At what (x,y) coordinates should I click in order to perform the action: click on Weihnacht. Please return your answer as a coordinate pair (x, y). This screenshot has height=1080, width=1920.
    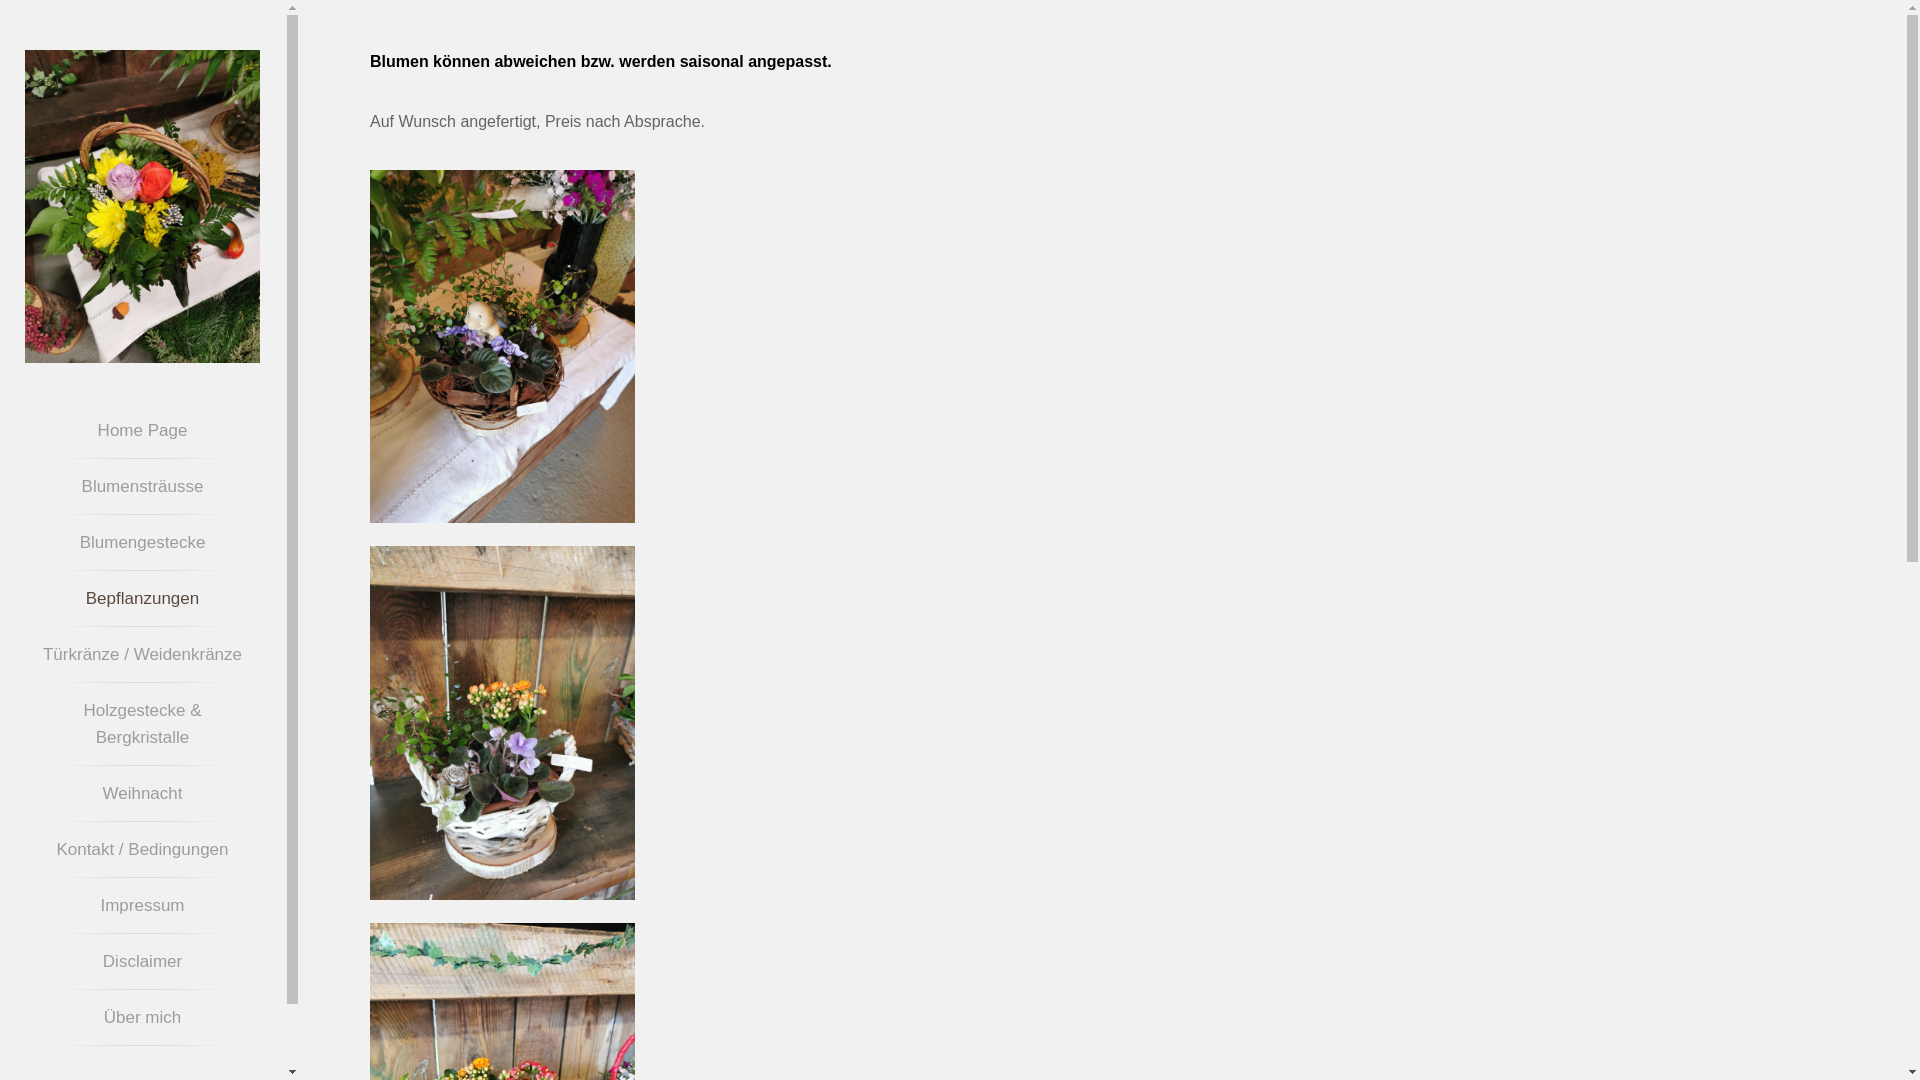
    Looking at the image, I should click on (142, 794).